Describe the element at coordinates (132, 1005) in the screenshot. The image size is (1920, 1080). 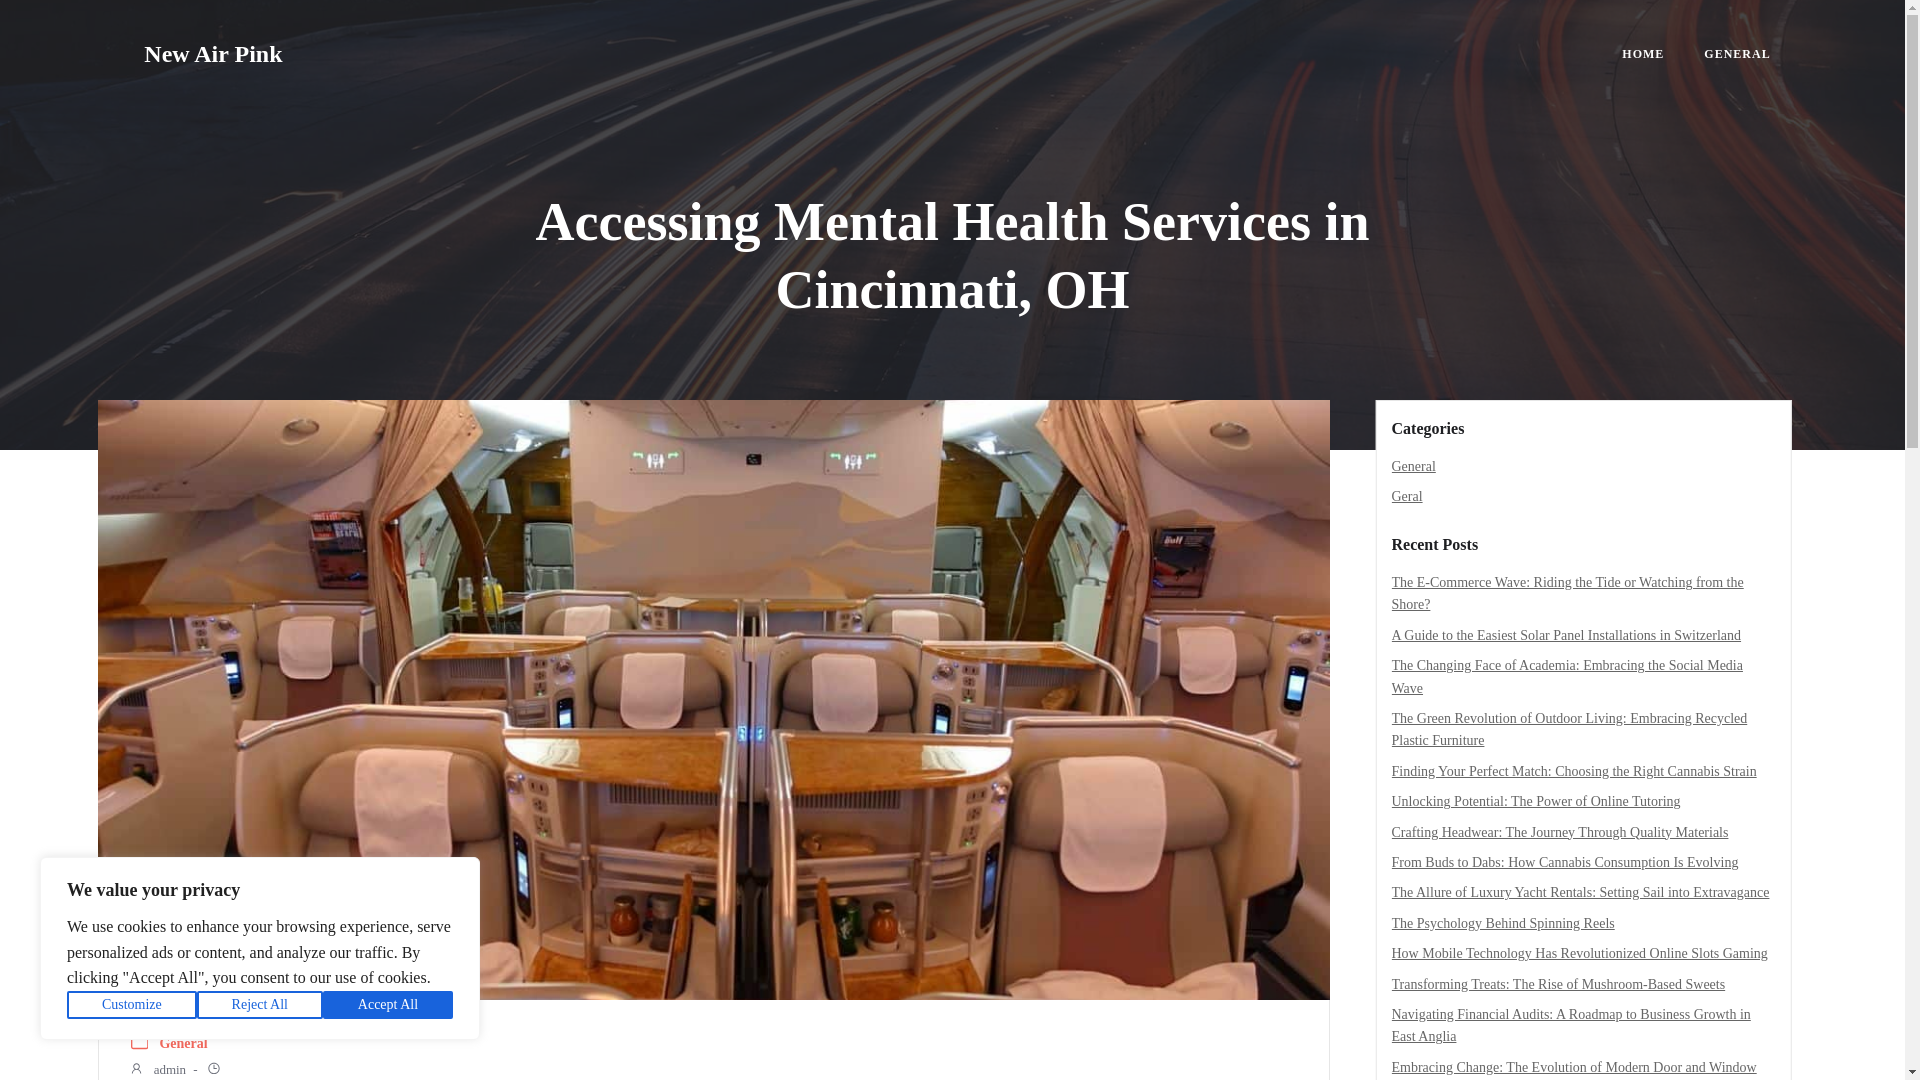
I see `Customize` at that location.